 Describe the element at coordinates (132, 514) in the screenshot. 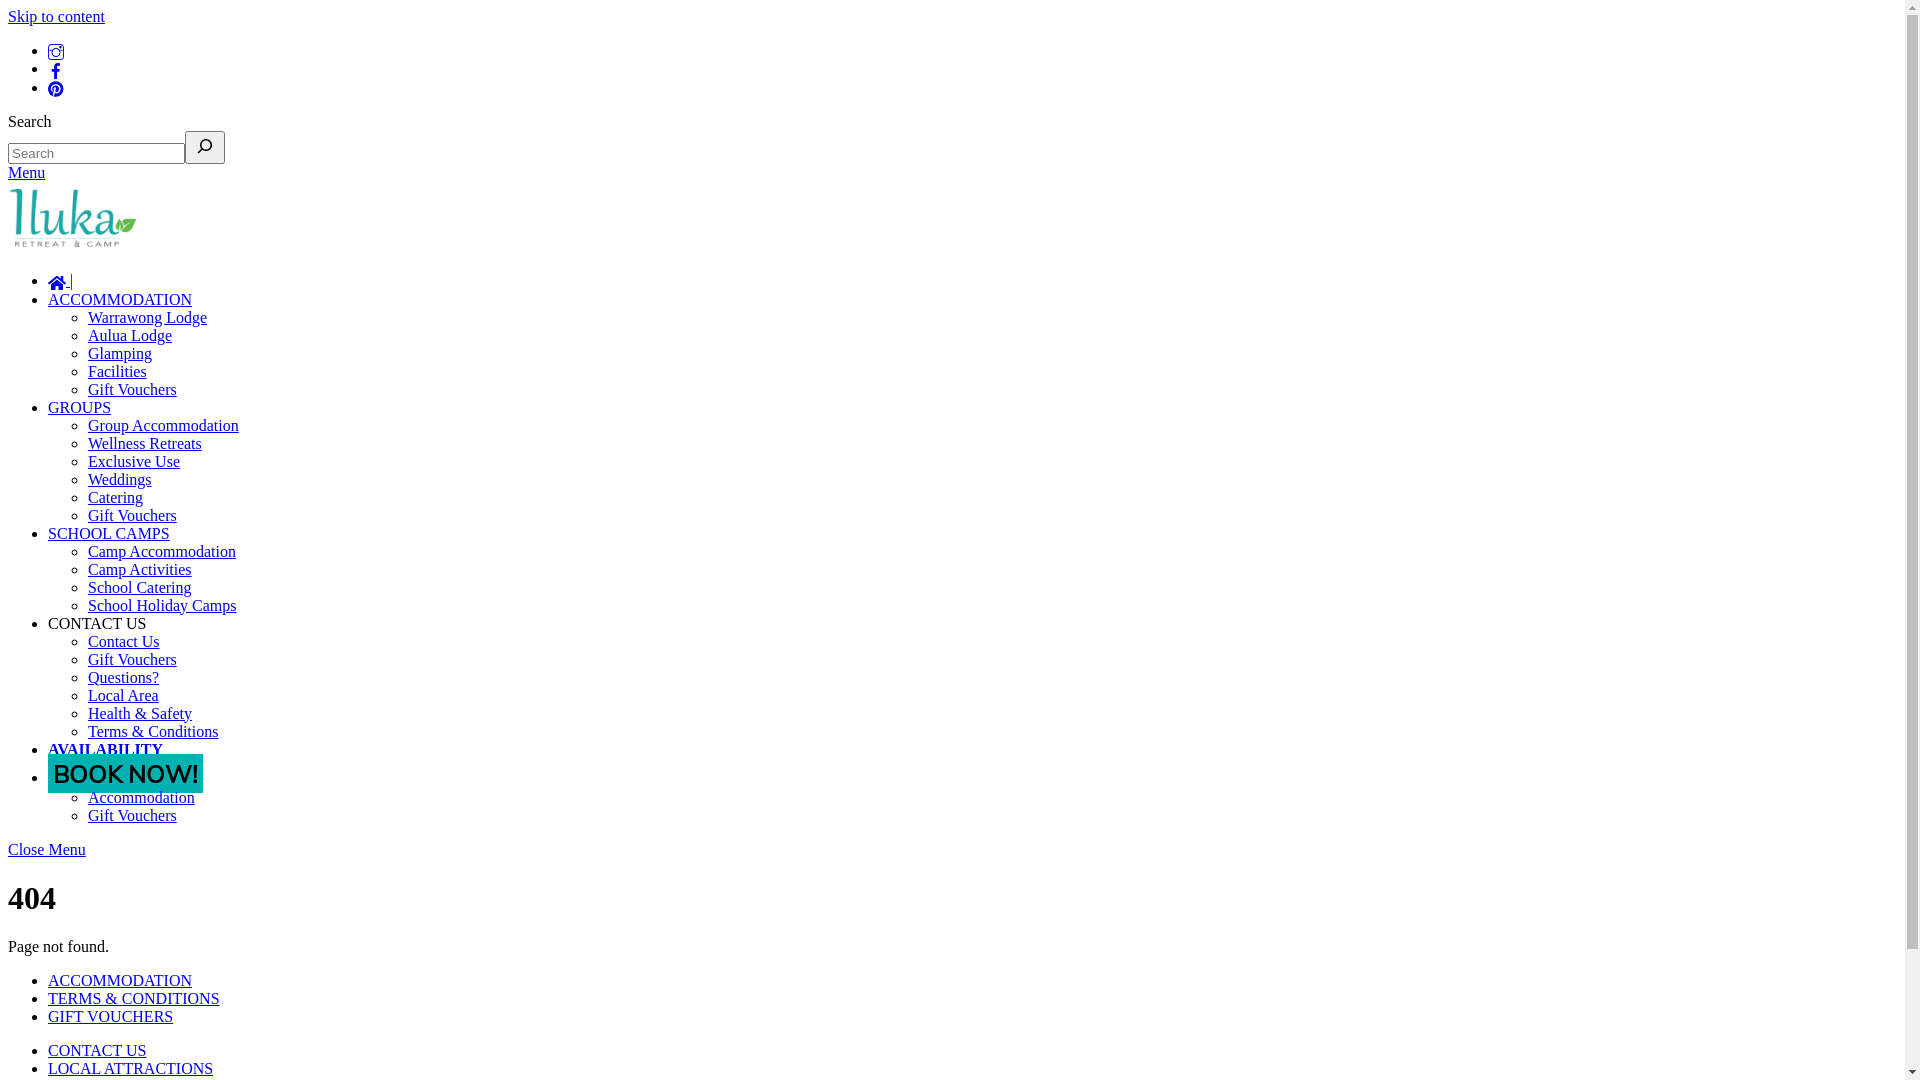

I see `Gift Vouchers` at that location.